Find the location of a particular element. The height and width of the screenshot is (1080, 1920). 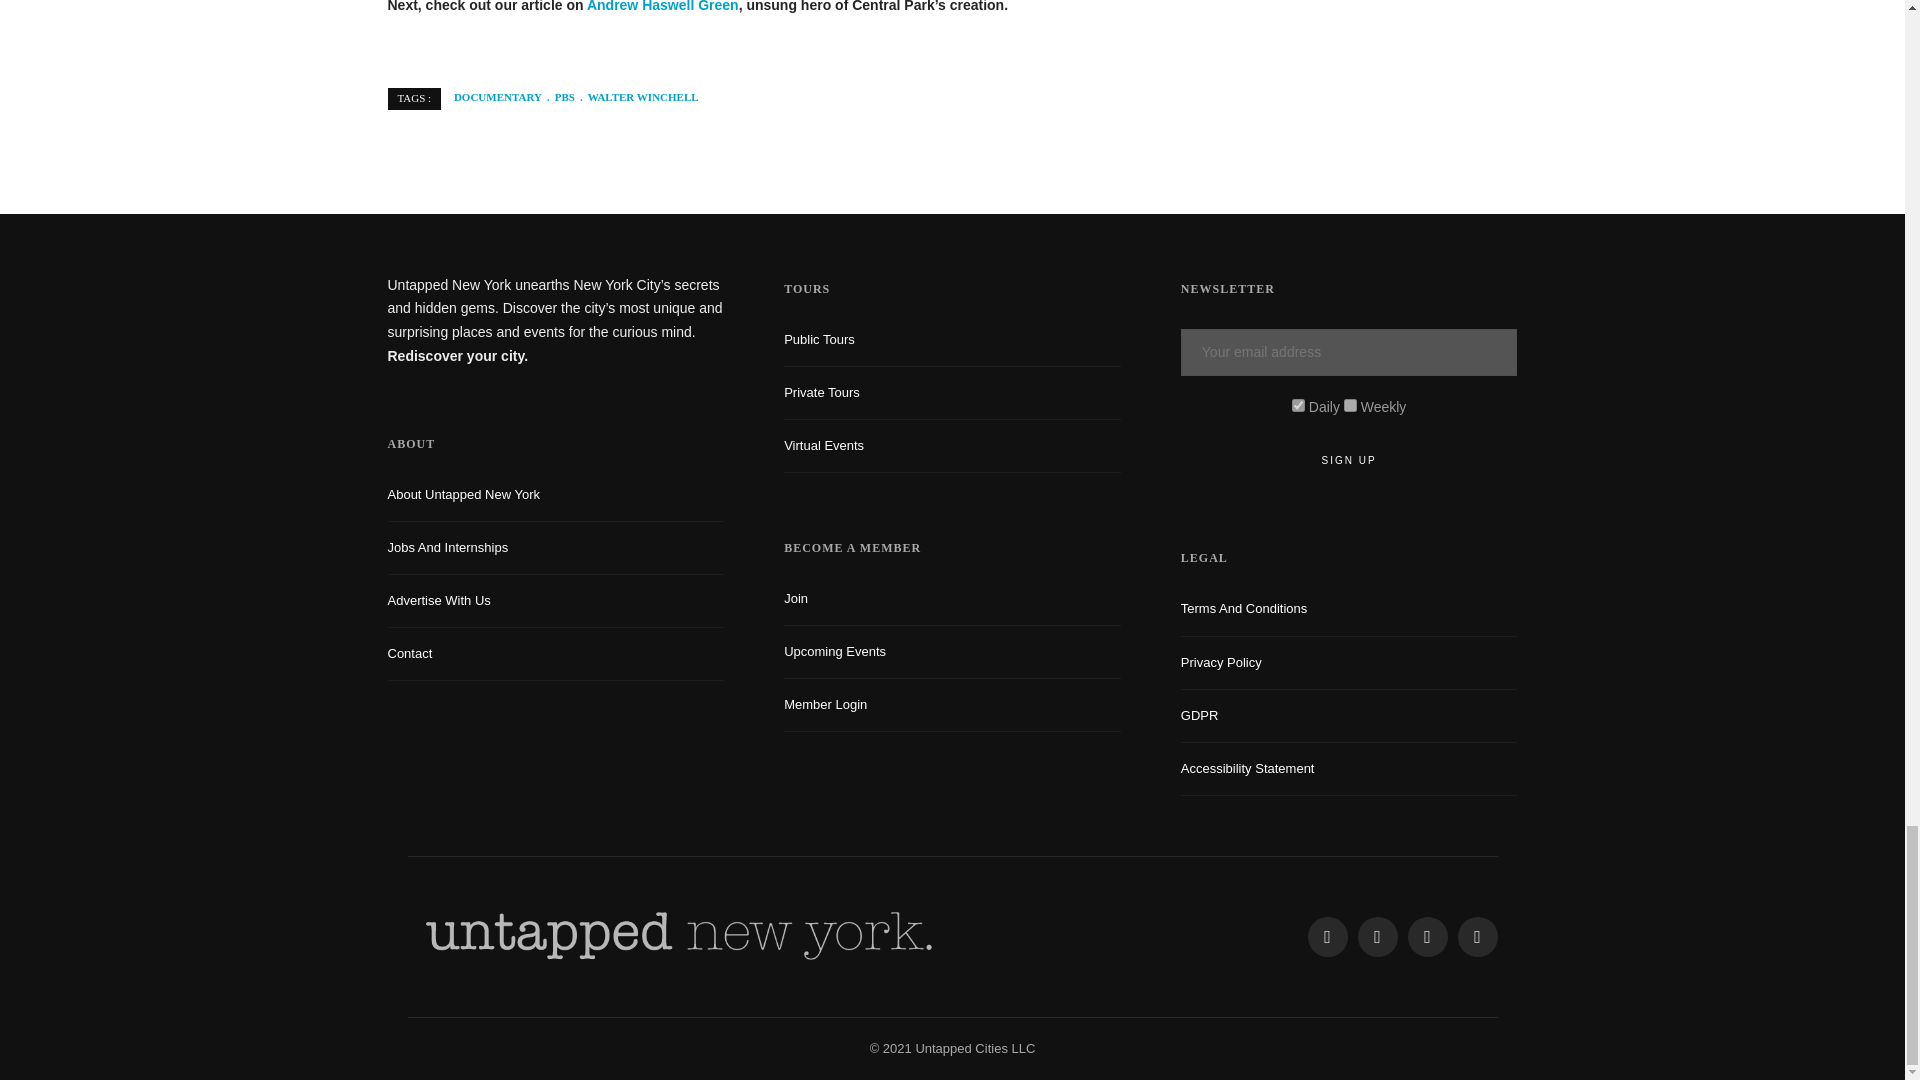

e99a09560c is located at coordinates (1298, 404).